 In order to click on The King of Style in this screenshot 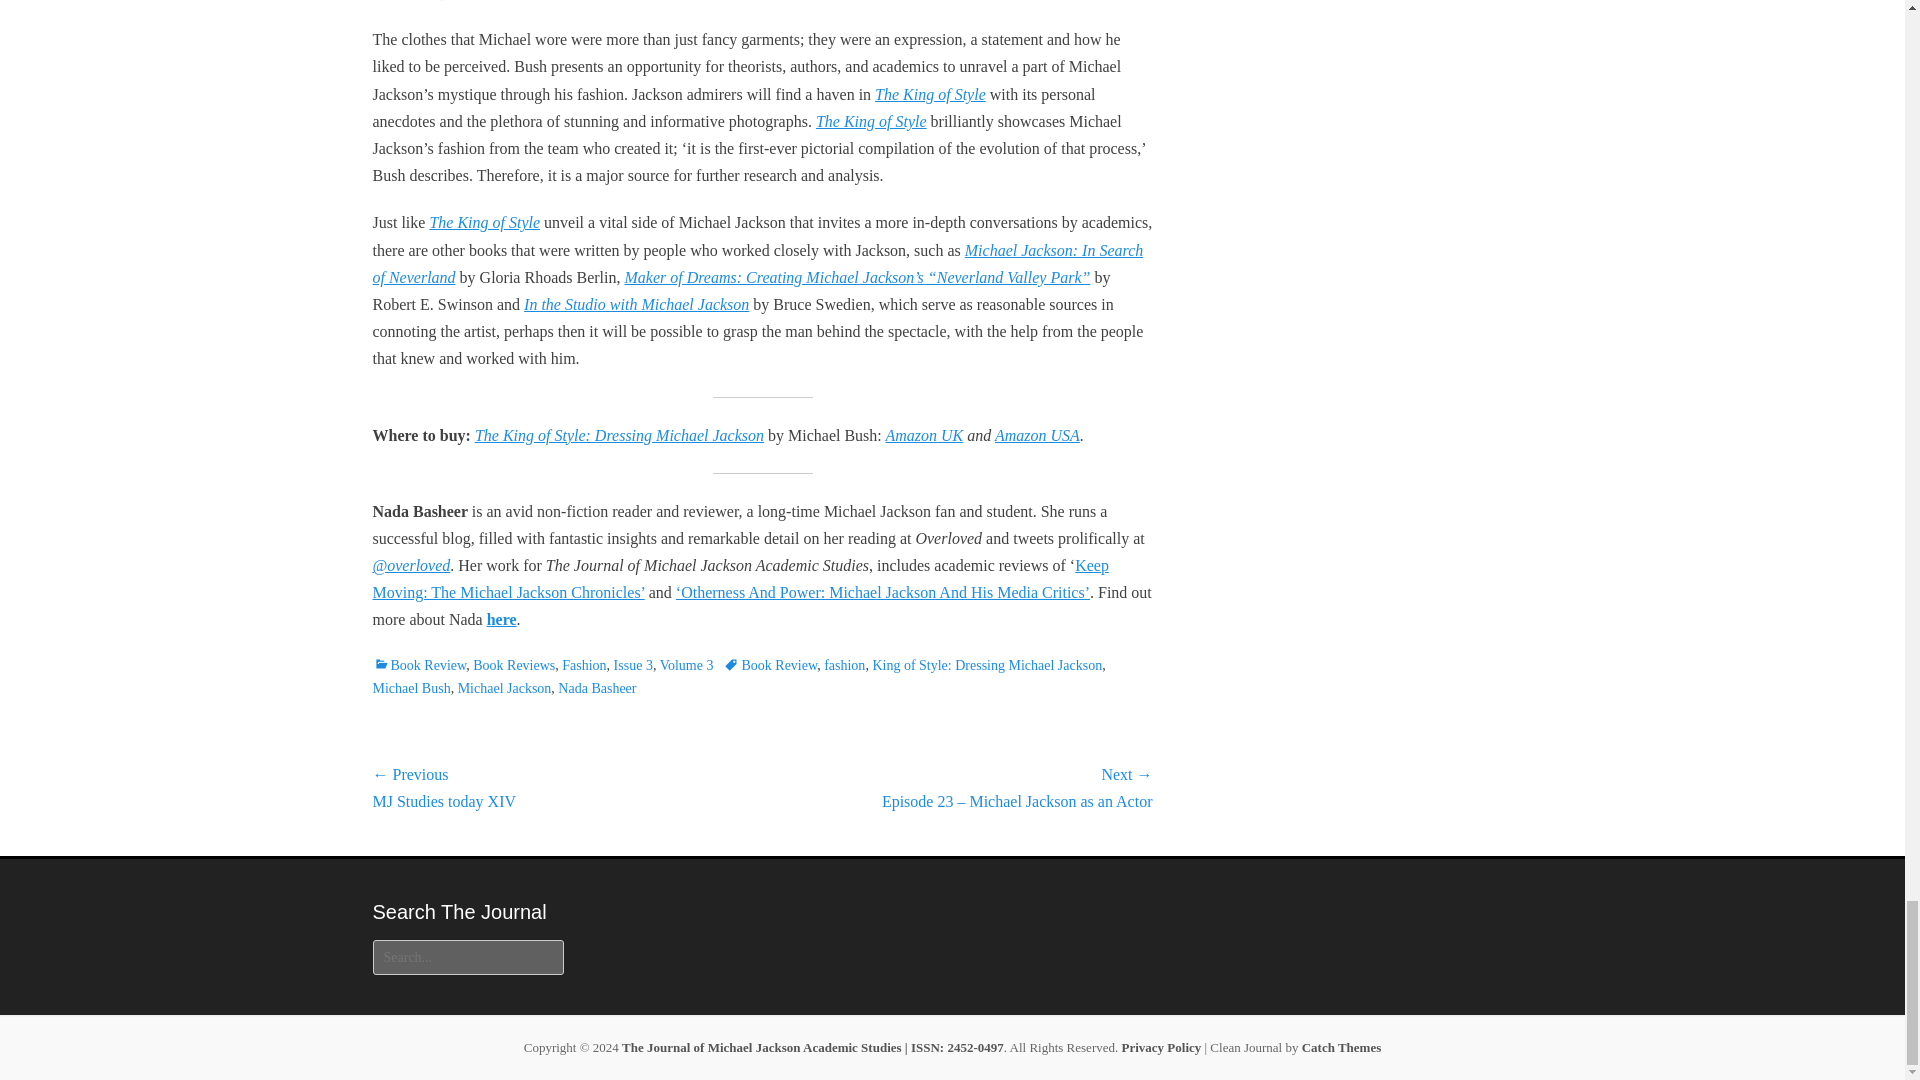, I will do `click(872, 121)`.